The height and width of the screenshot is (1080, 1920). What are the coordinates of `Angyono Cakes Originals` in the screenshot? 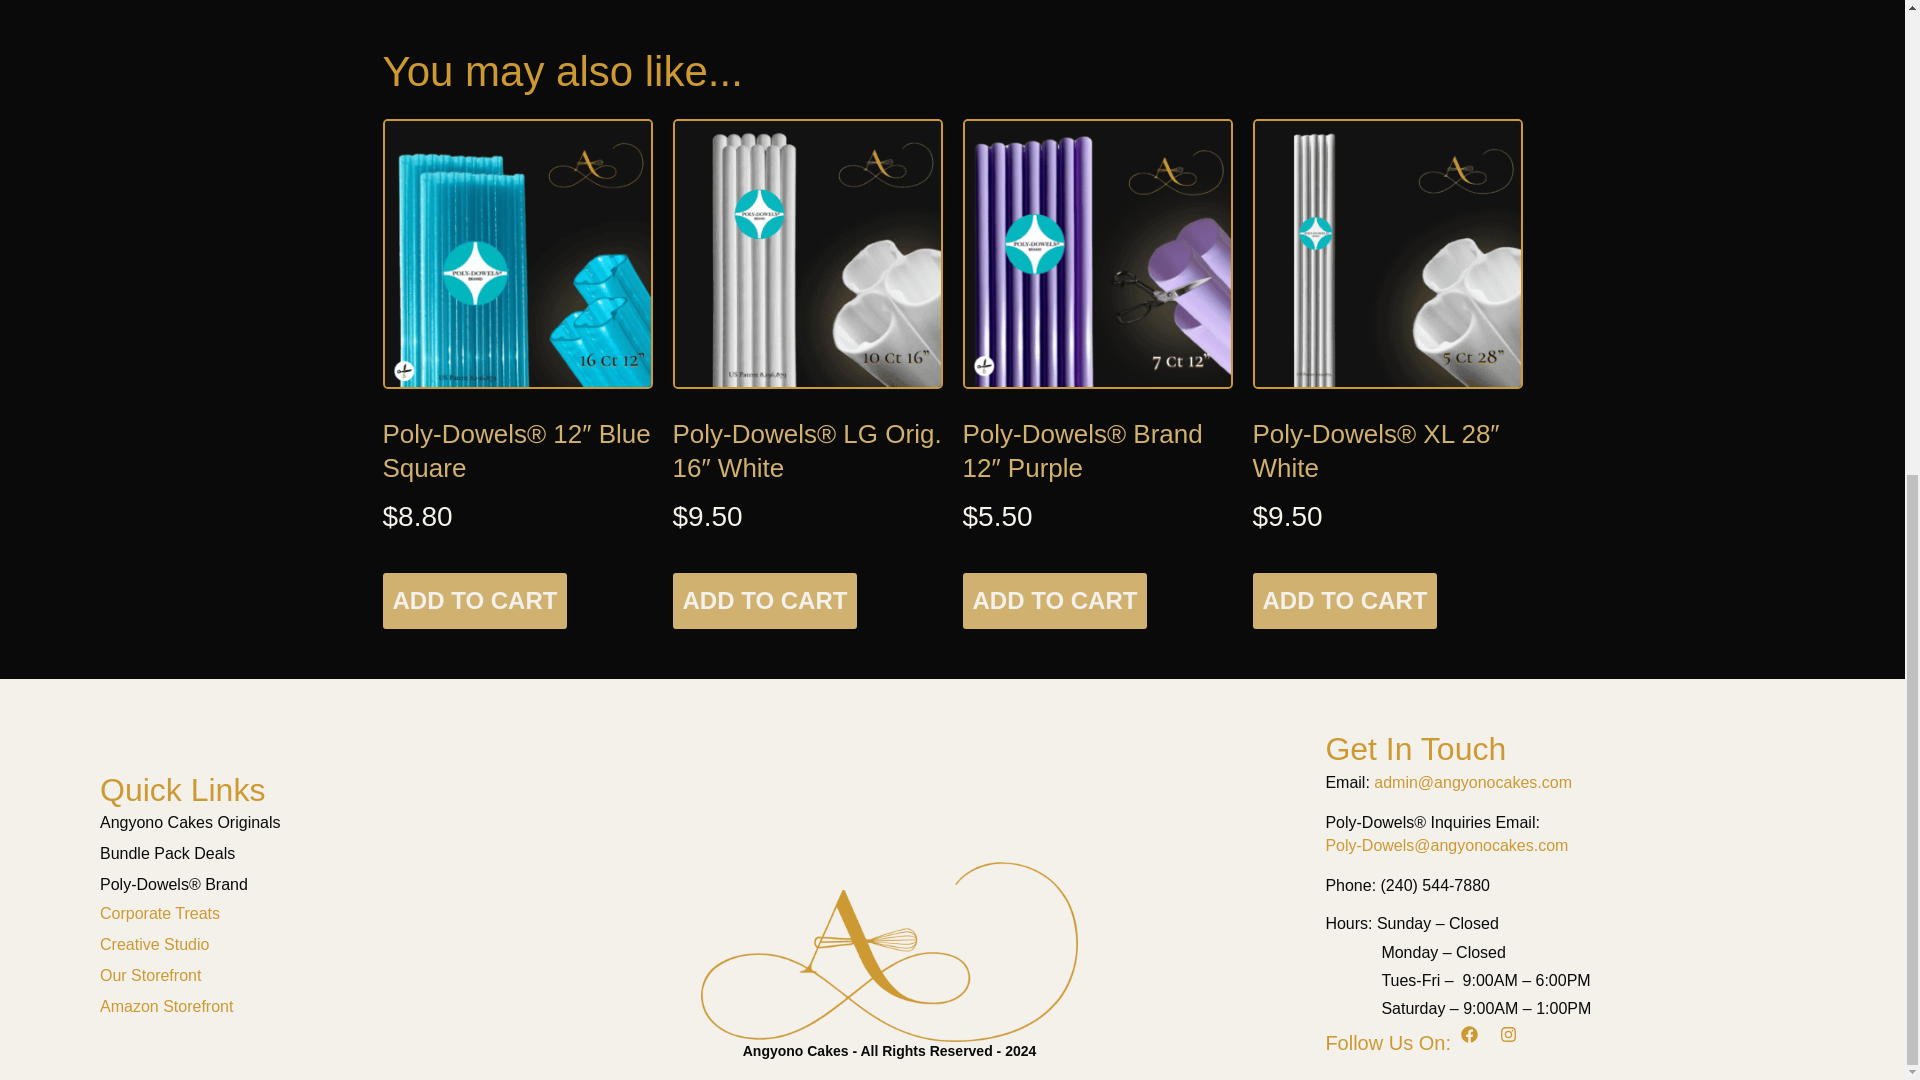 It's located at (306, 822).